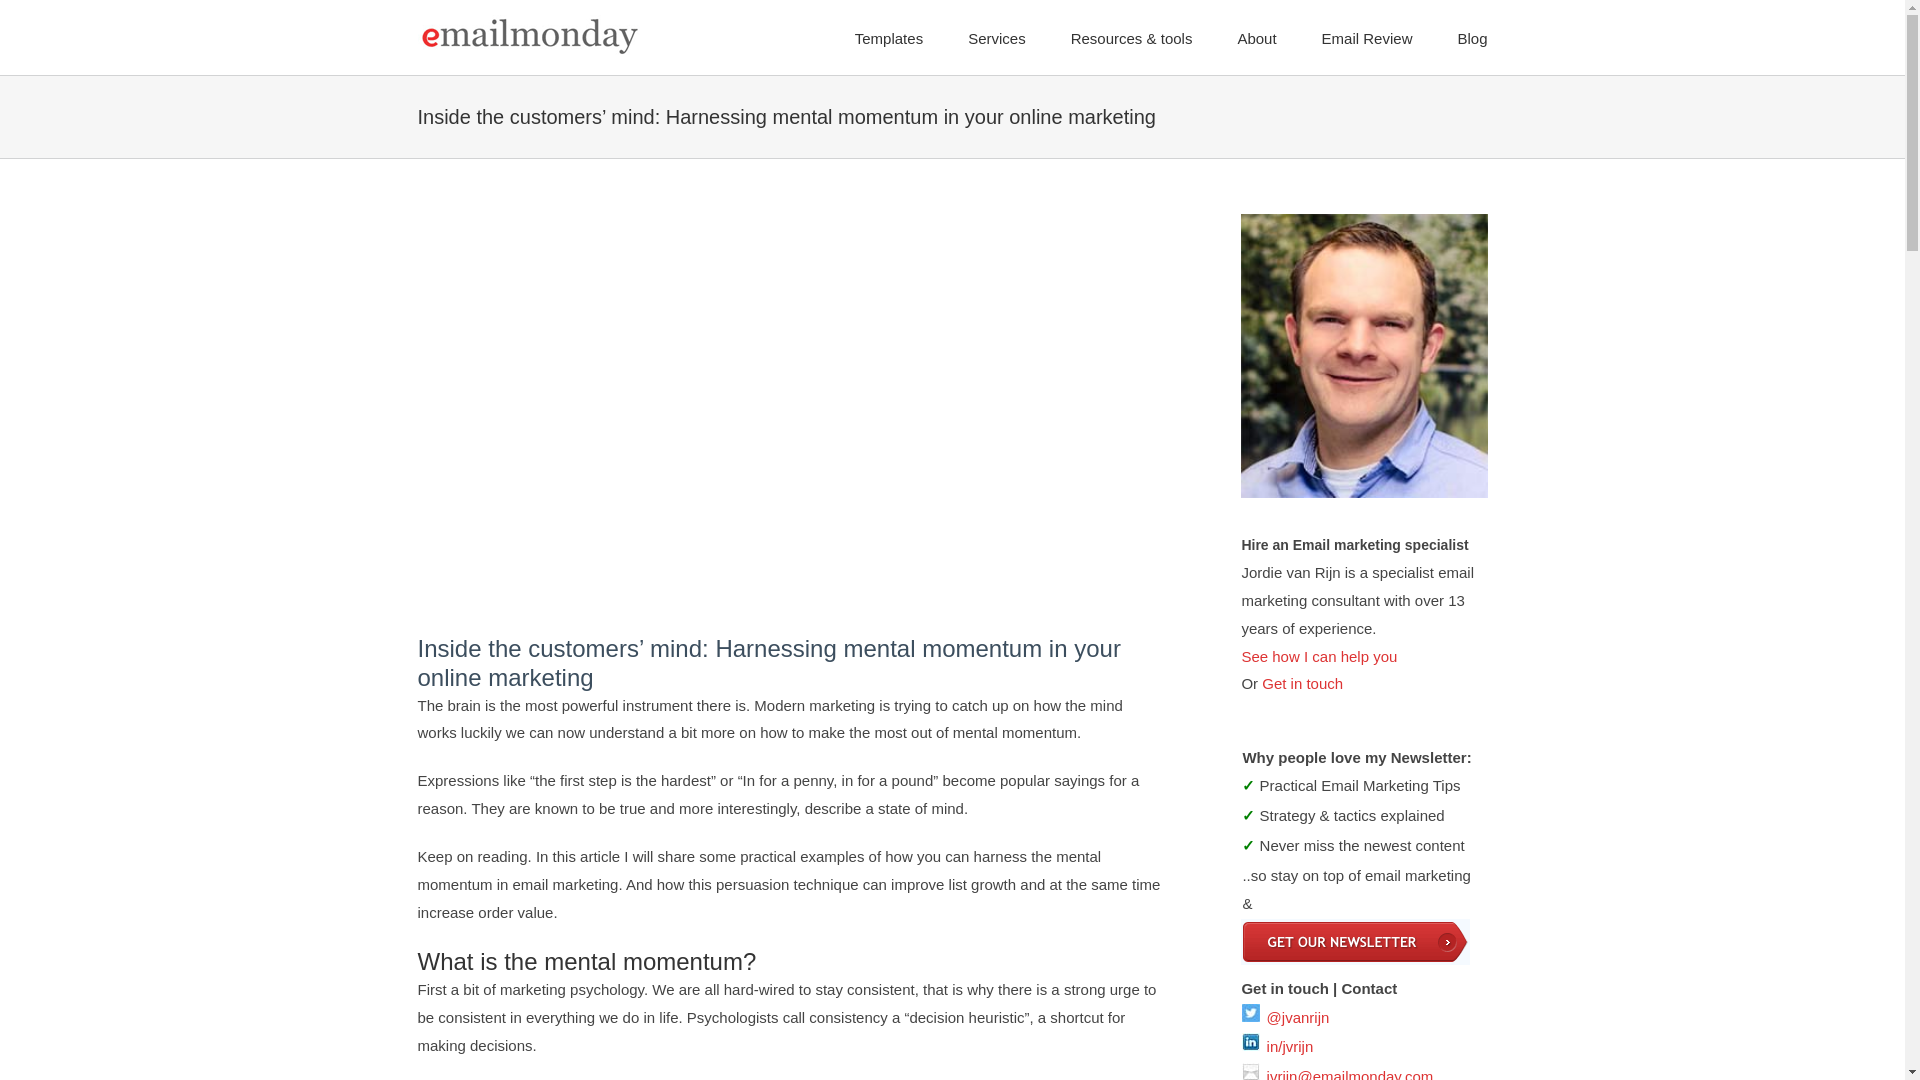 This screenshot has width=1920, height=1080. I want to click on Blog, so click(1472, 37).